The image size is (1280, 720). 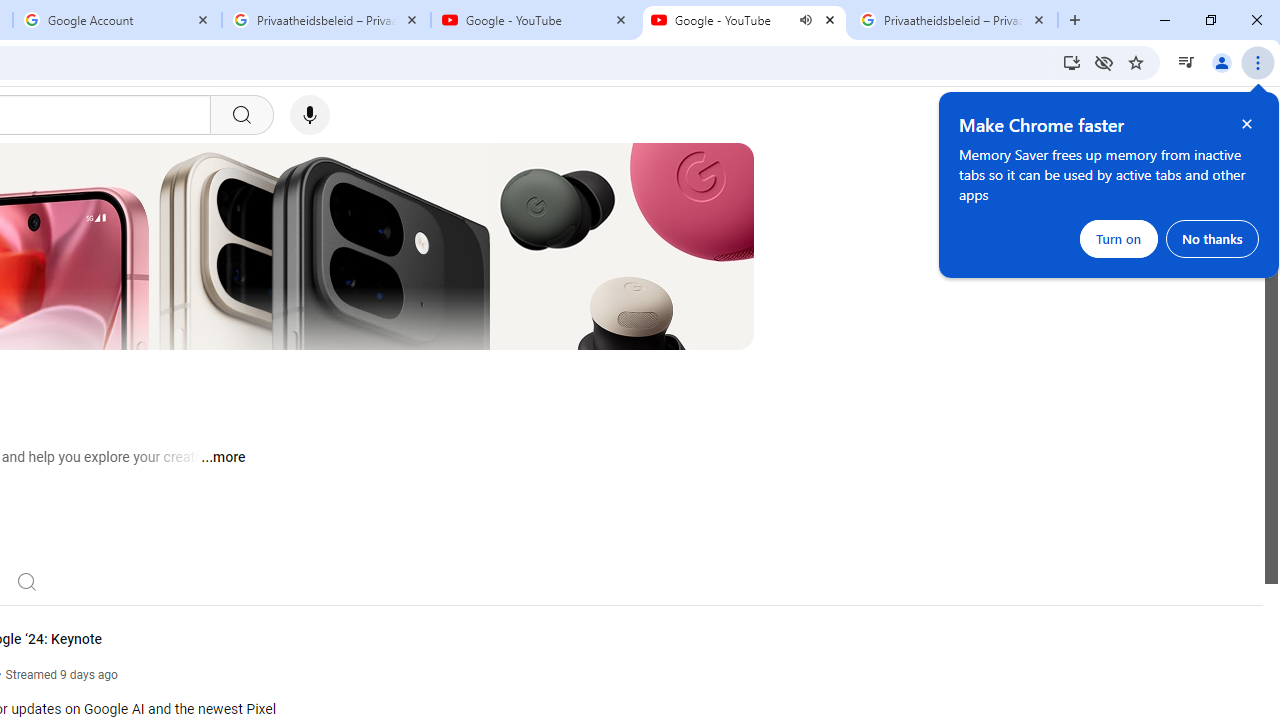 What do you see at coordinates (744, 20) in the screenshot?
I see `Google - YouTube - Audio playing` at bounding box center [744, 20].